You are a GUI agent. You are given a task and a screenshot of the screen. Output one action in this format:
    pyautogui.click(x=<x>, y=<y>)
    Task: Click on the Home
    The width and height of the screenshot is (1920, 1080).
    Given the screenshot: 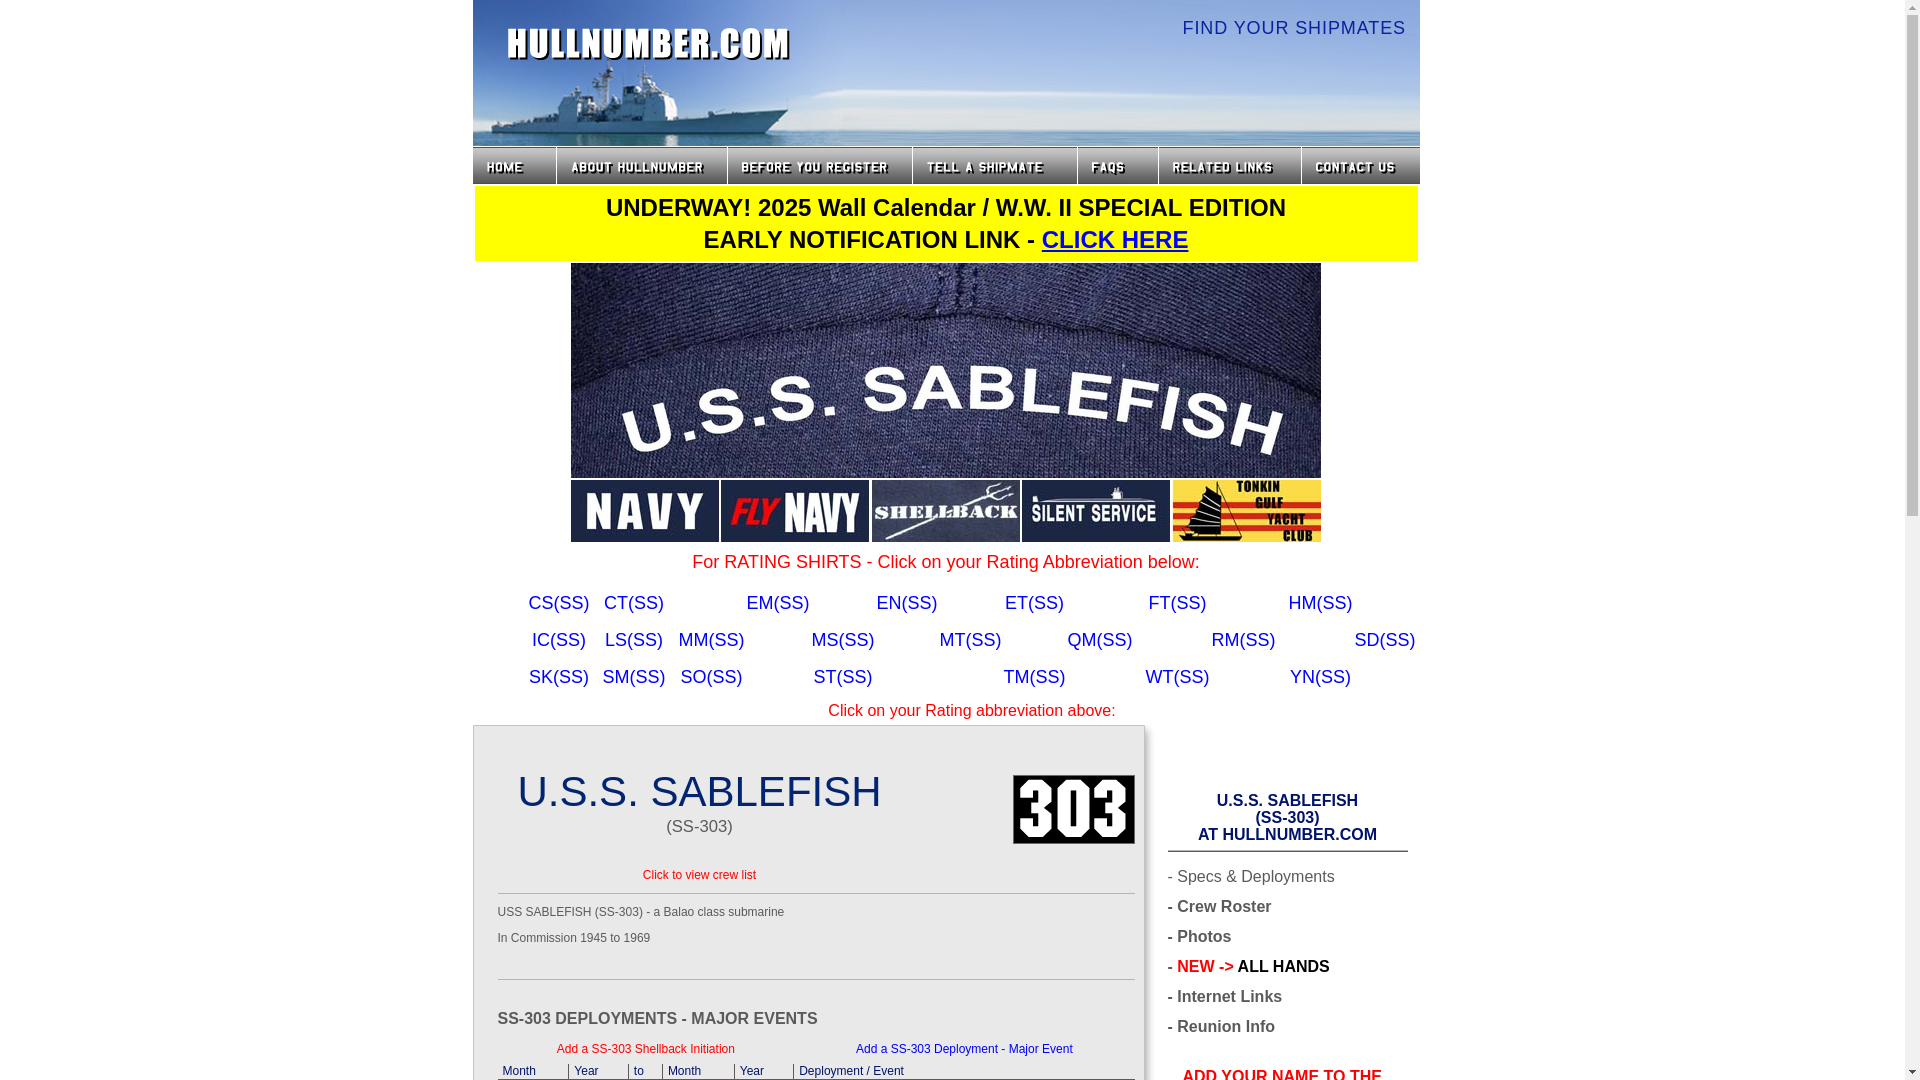 What is the action you would take?
    pyautogui.click(x=513, y=164)
    